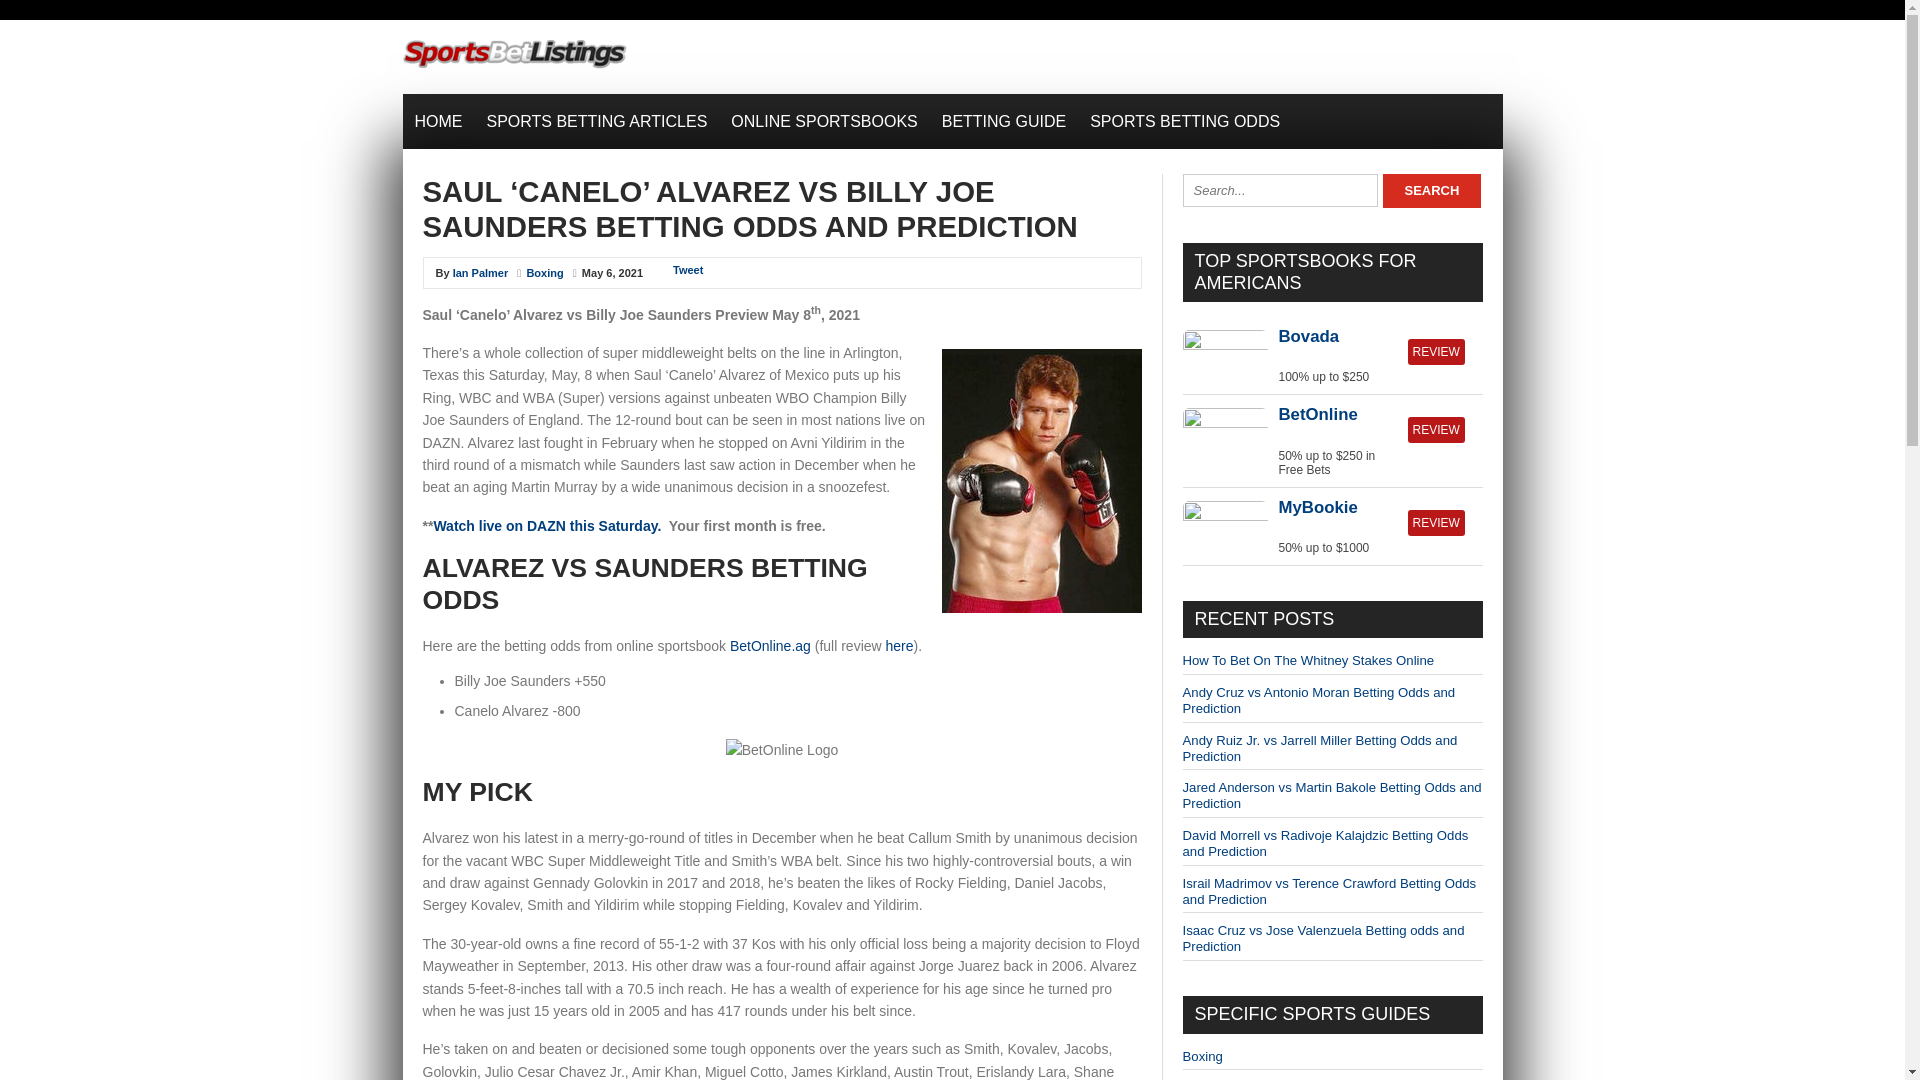 Image resolution: width=1920 pixels, height=1080 pixels. What do you see at coordinates (688, 270) in the screenshot?
I see `Tweet` at bounding box center [688, 270].